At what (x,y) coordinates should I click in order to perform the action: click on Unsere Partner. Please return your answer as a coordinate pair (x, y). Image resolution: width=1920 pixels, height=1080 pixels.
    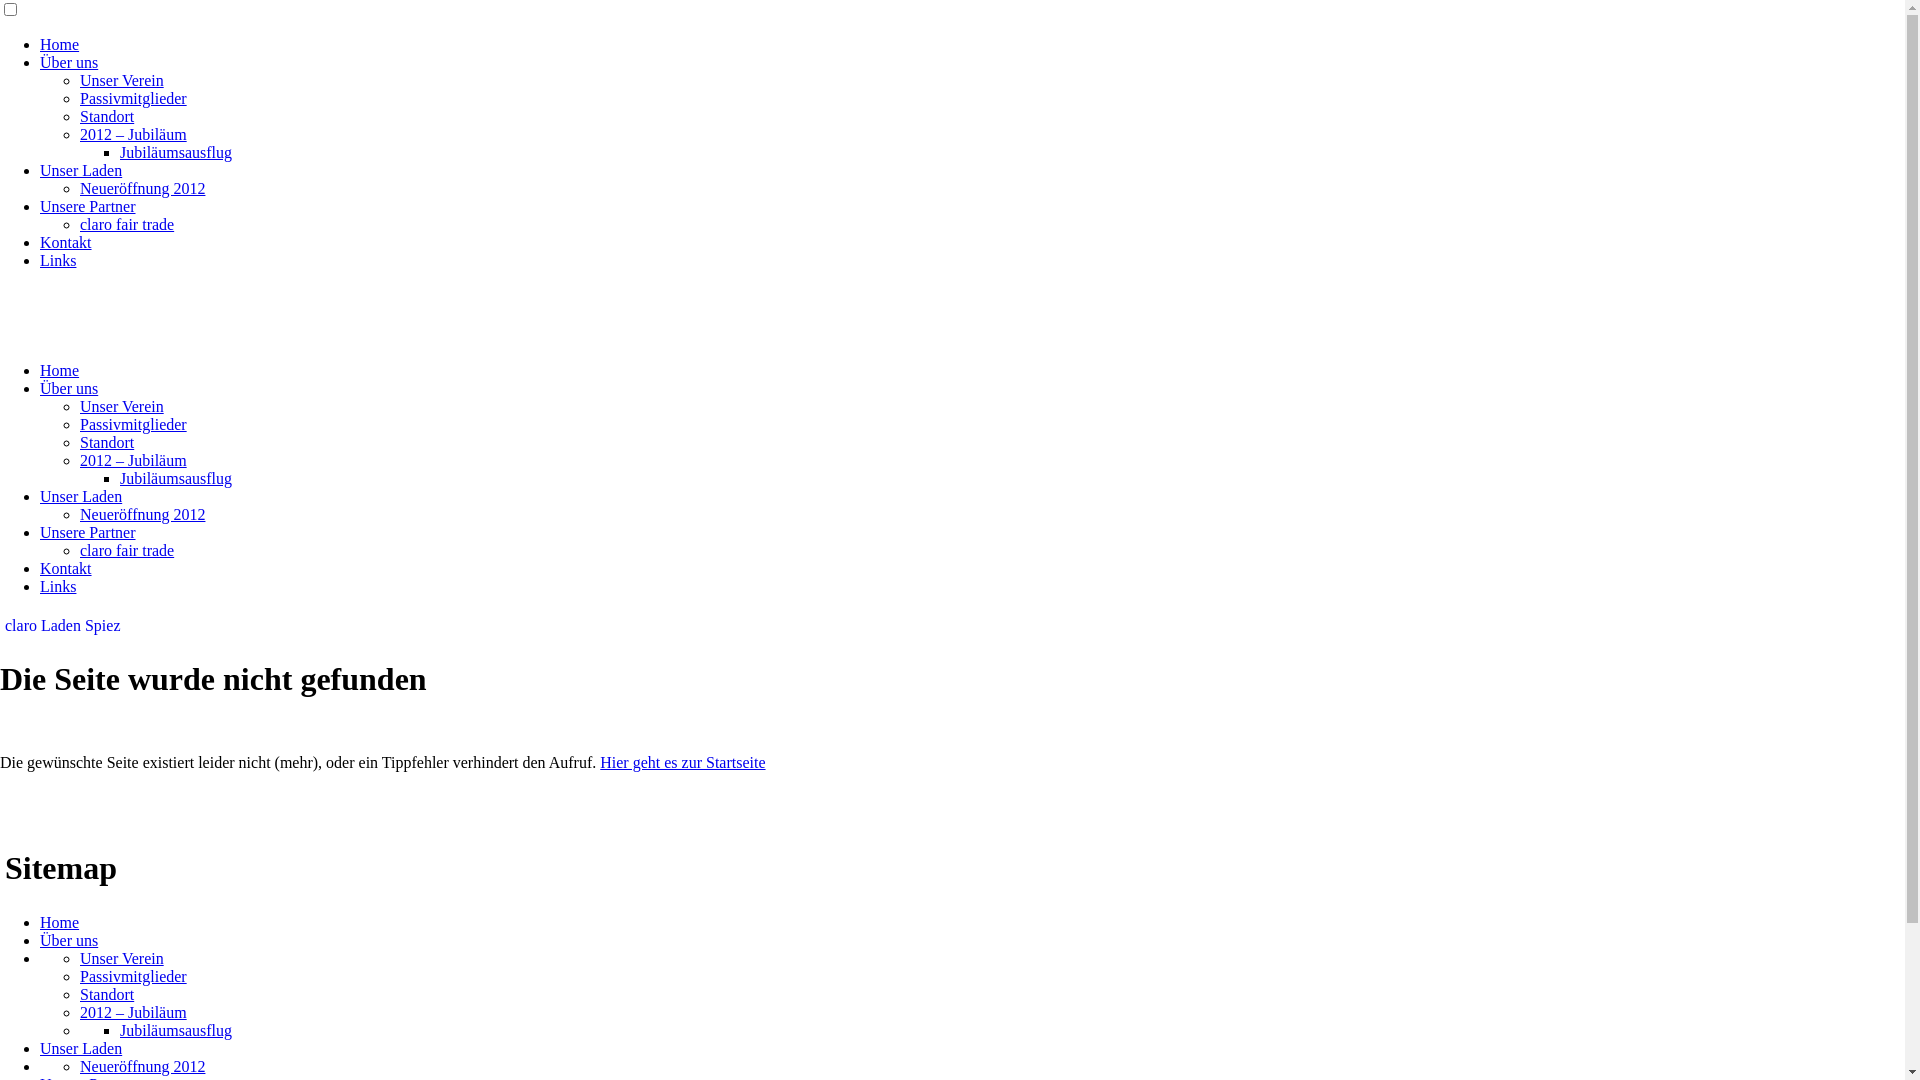
    Looking at the image, I should click on (88, 532).